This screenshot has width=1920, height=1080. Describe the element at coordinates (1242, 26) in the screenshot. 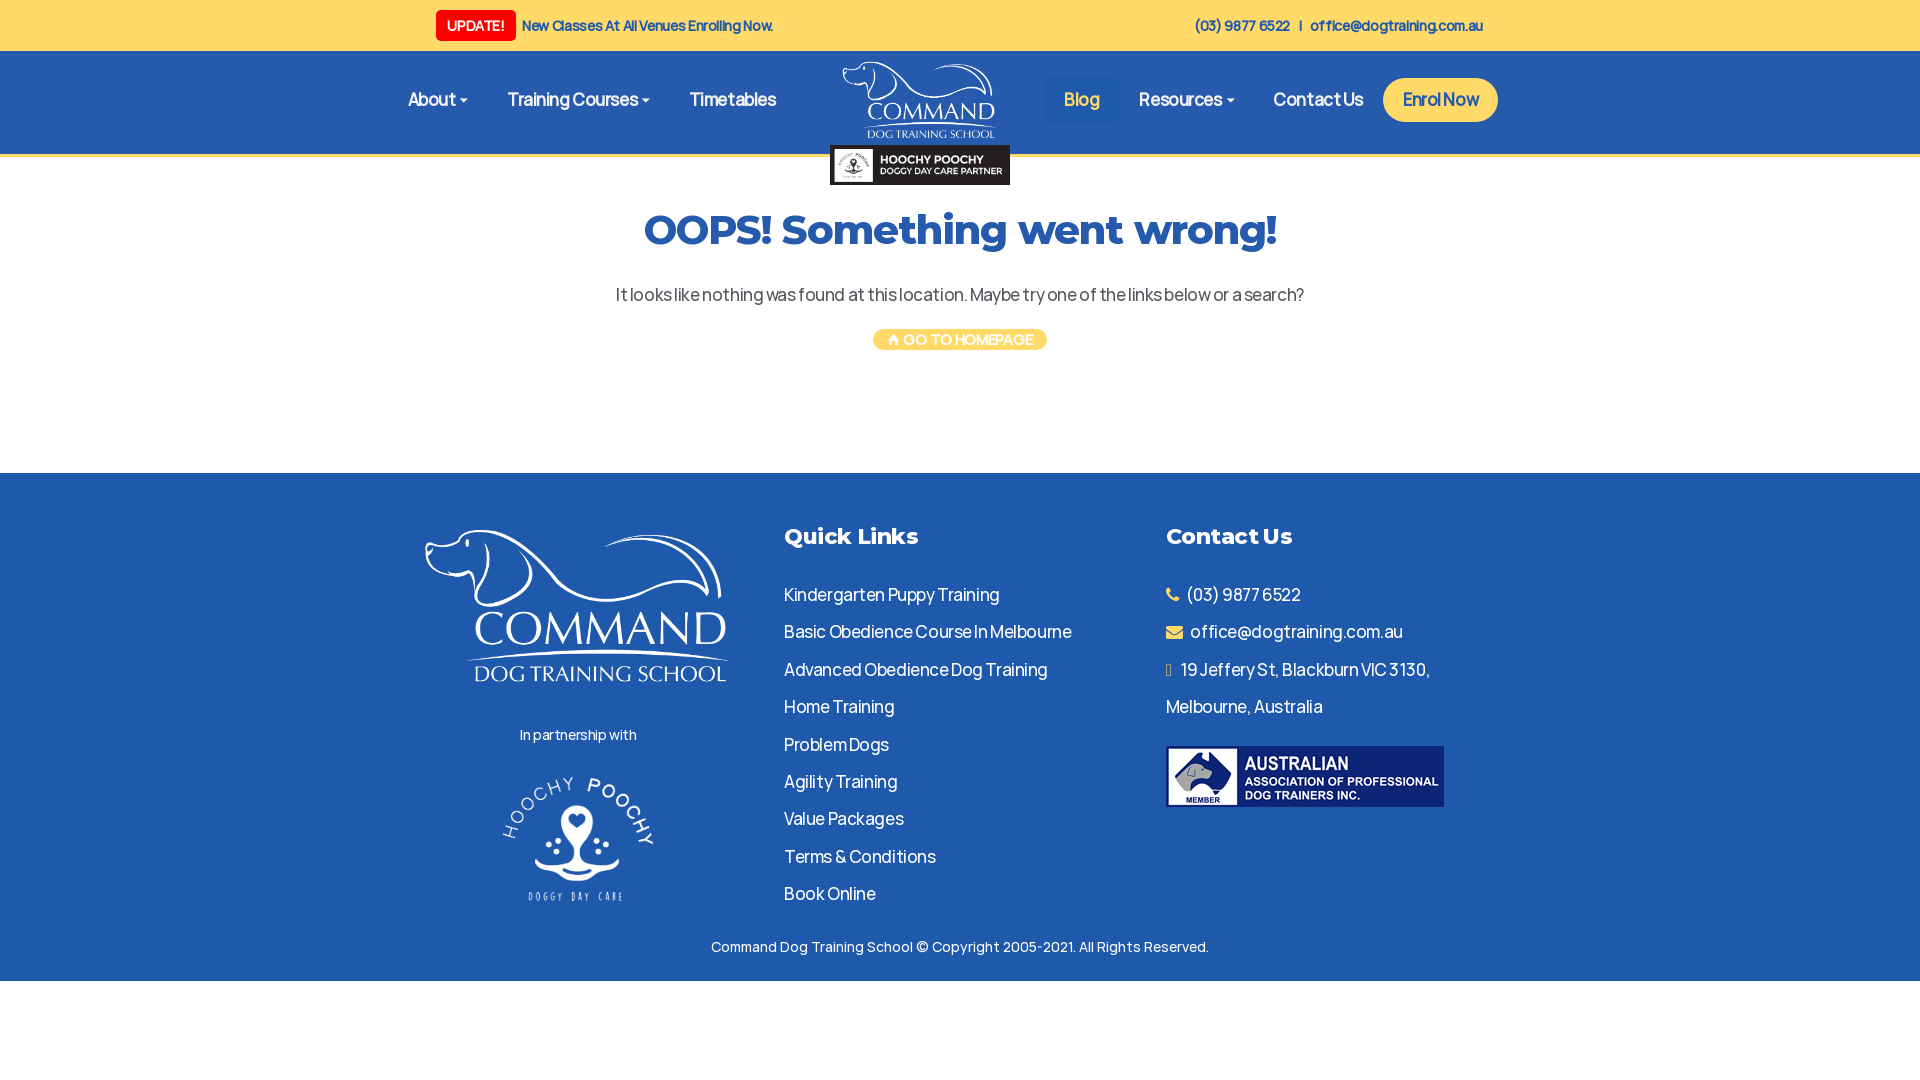

I see `(03) 9877 6522` at that location.